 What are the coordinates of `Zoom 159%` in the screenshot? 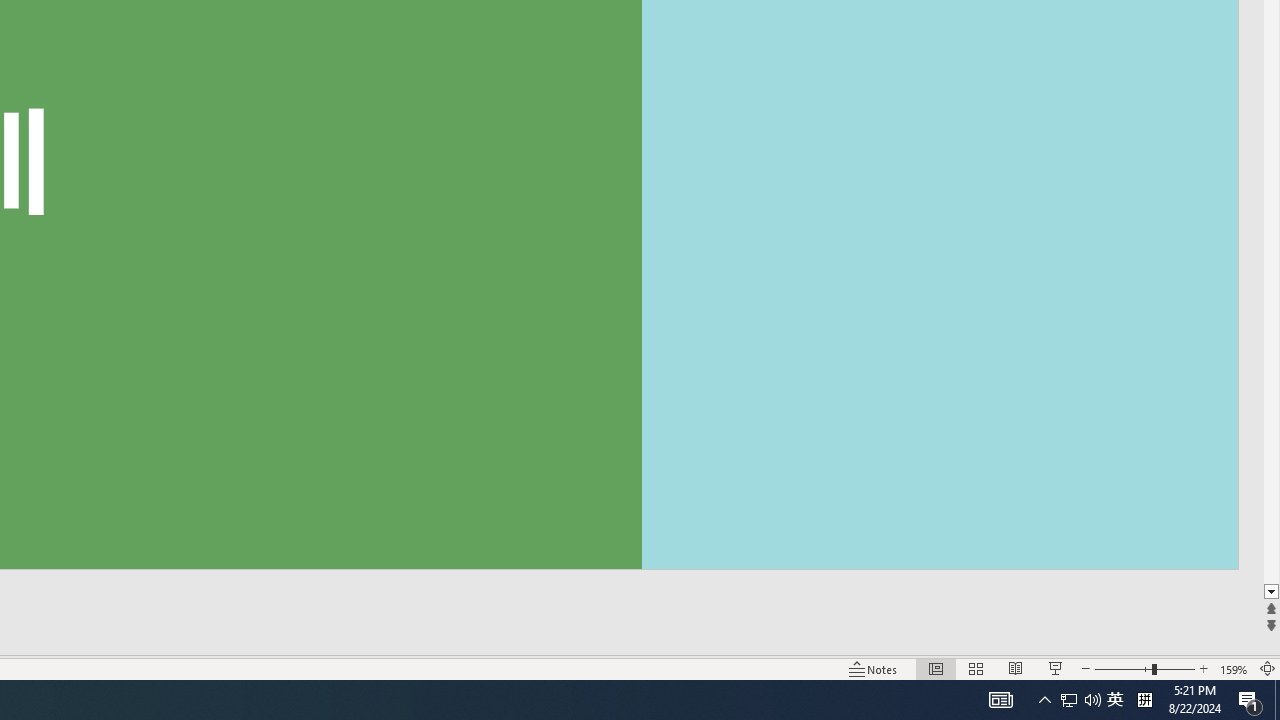 It's located at (1234, 668).